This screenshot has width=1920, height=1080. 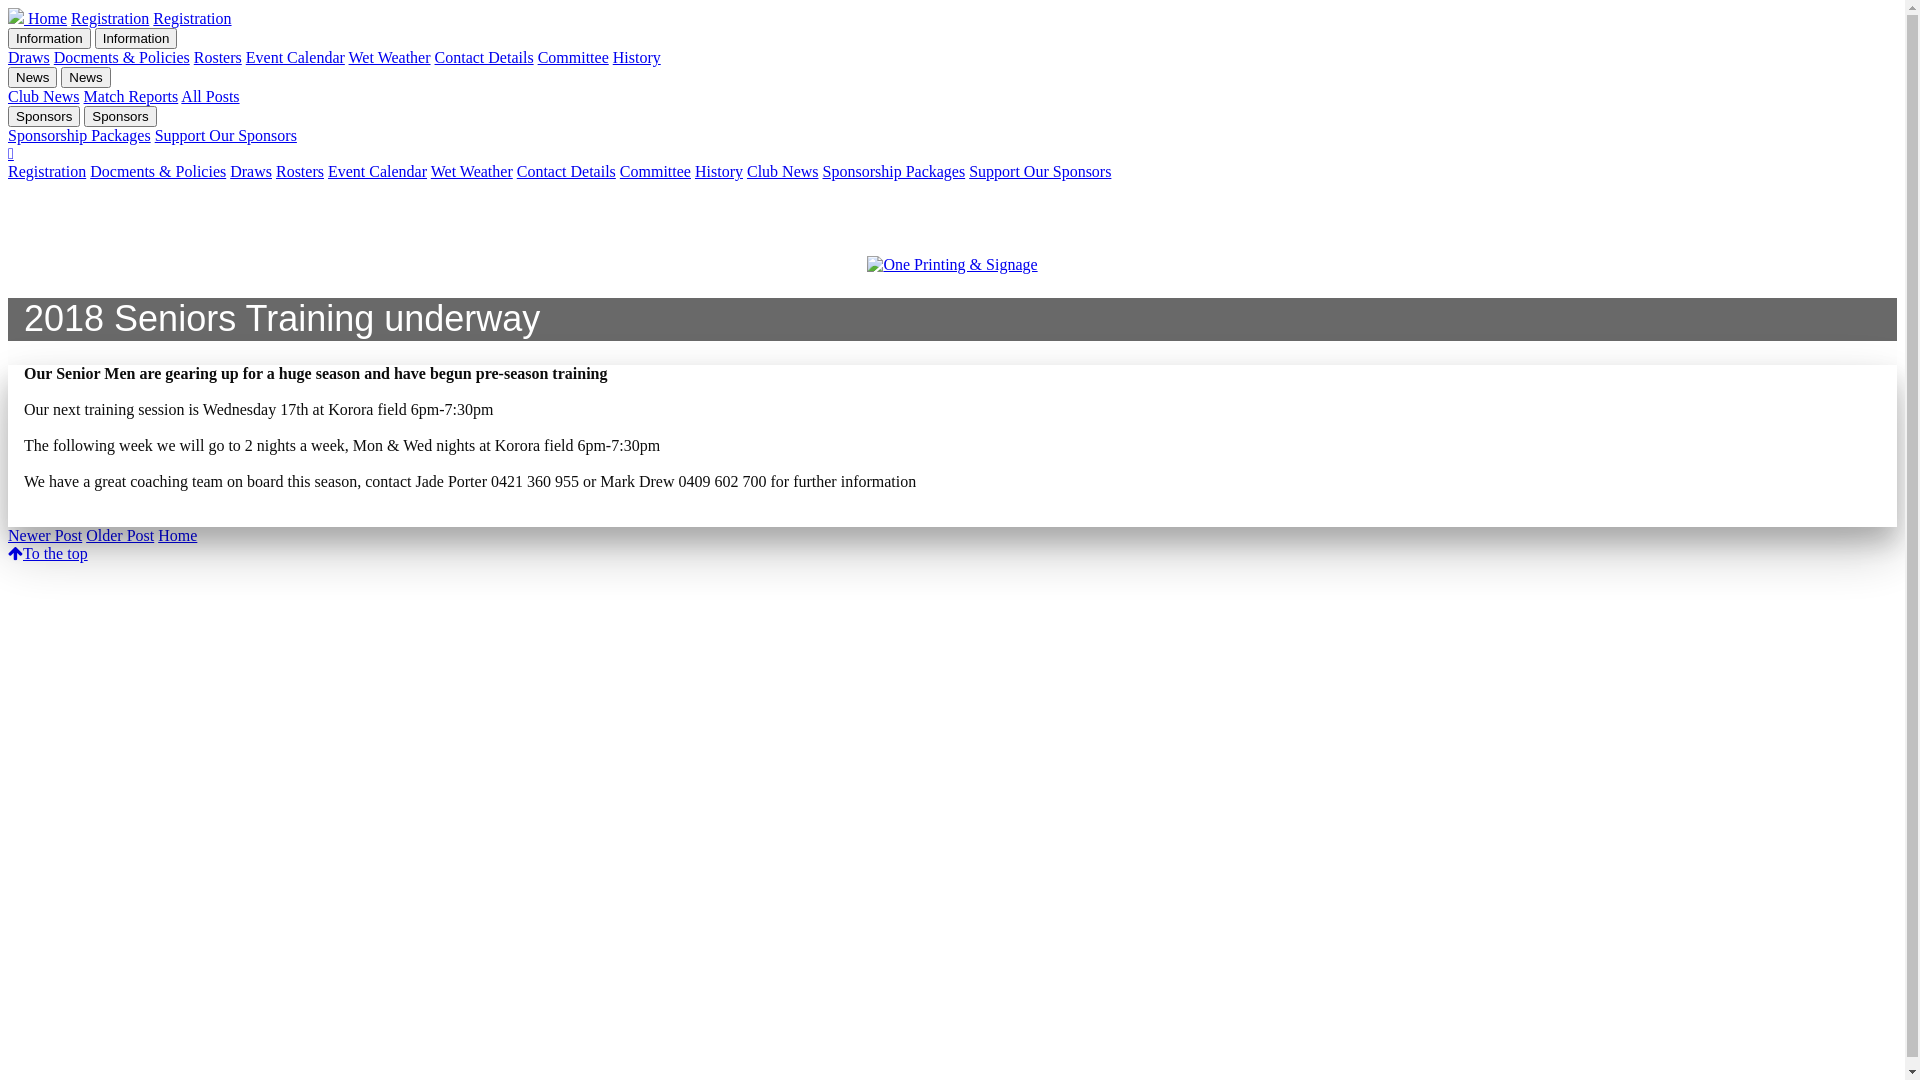 What do you see at coordinates (574, 58) in the screenshot?
I see `Committee` at bounding box center [574, 58].